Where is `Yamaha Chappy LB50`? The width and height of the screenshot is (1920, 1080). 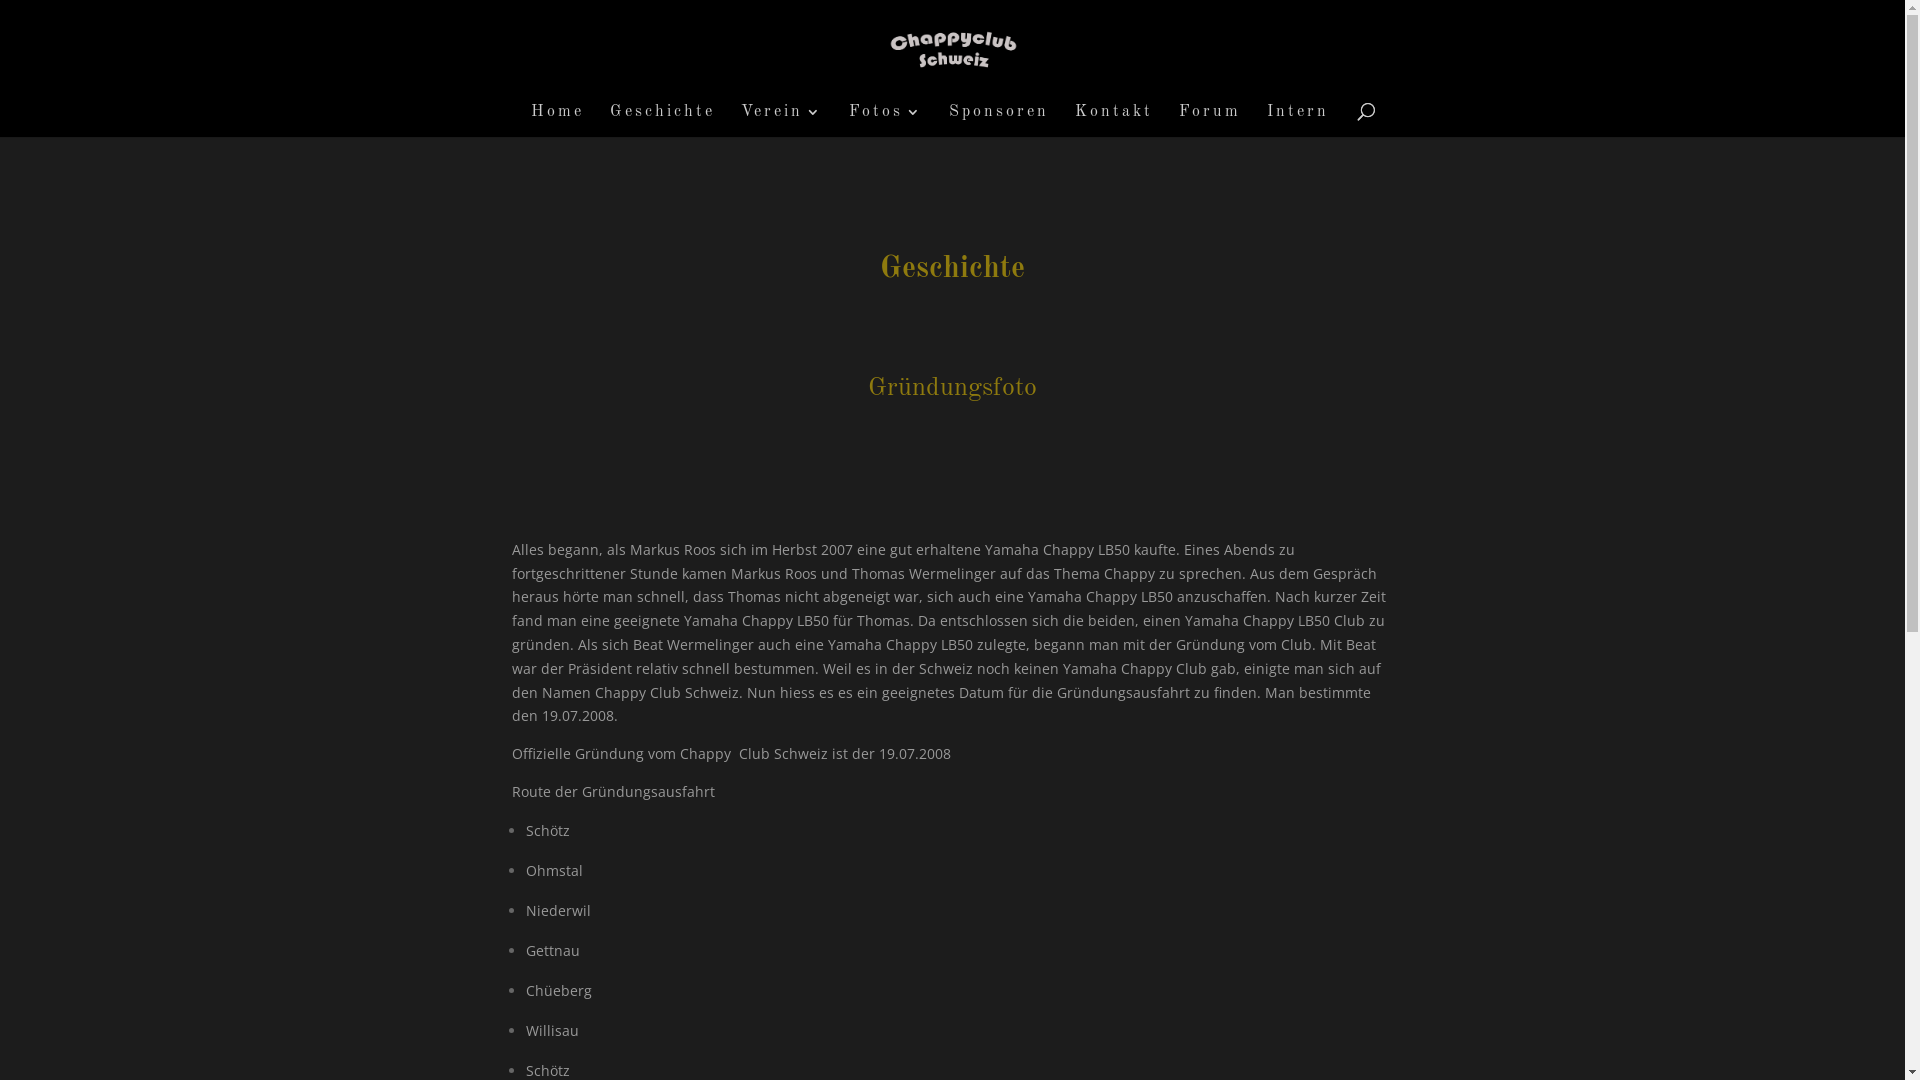 Yamaha Chappy LB50 is located at coordinates (1058, 550).